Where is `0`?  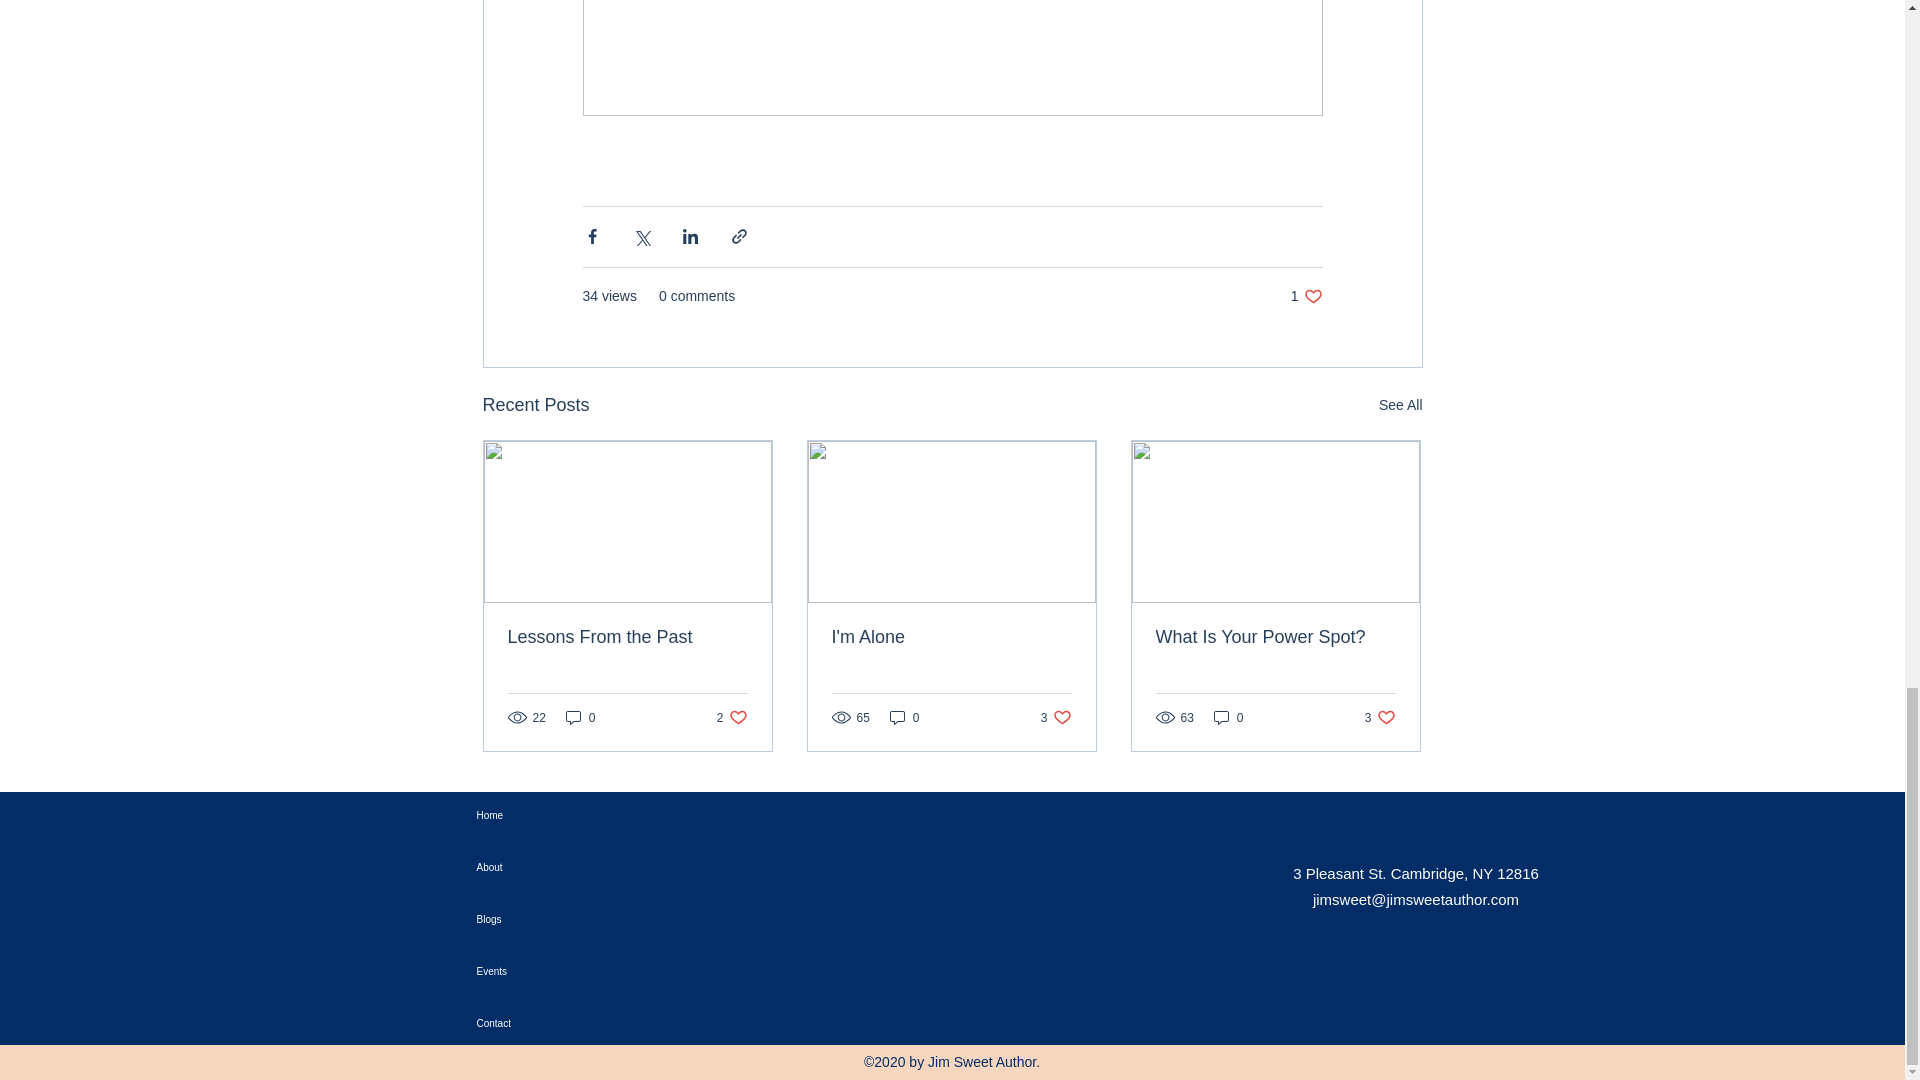
0 is located at coordinates (568, 816).